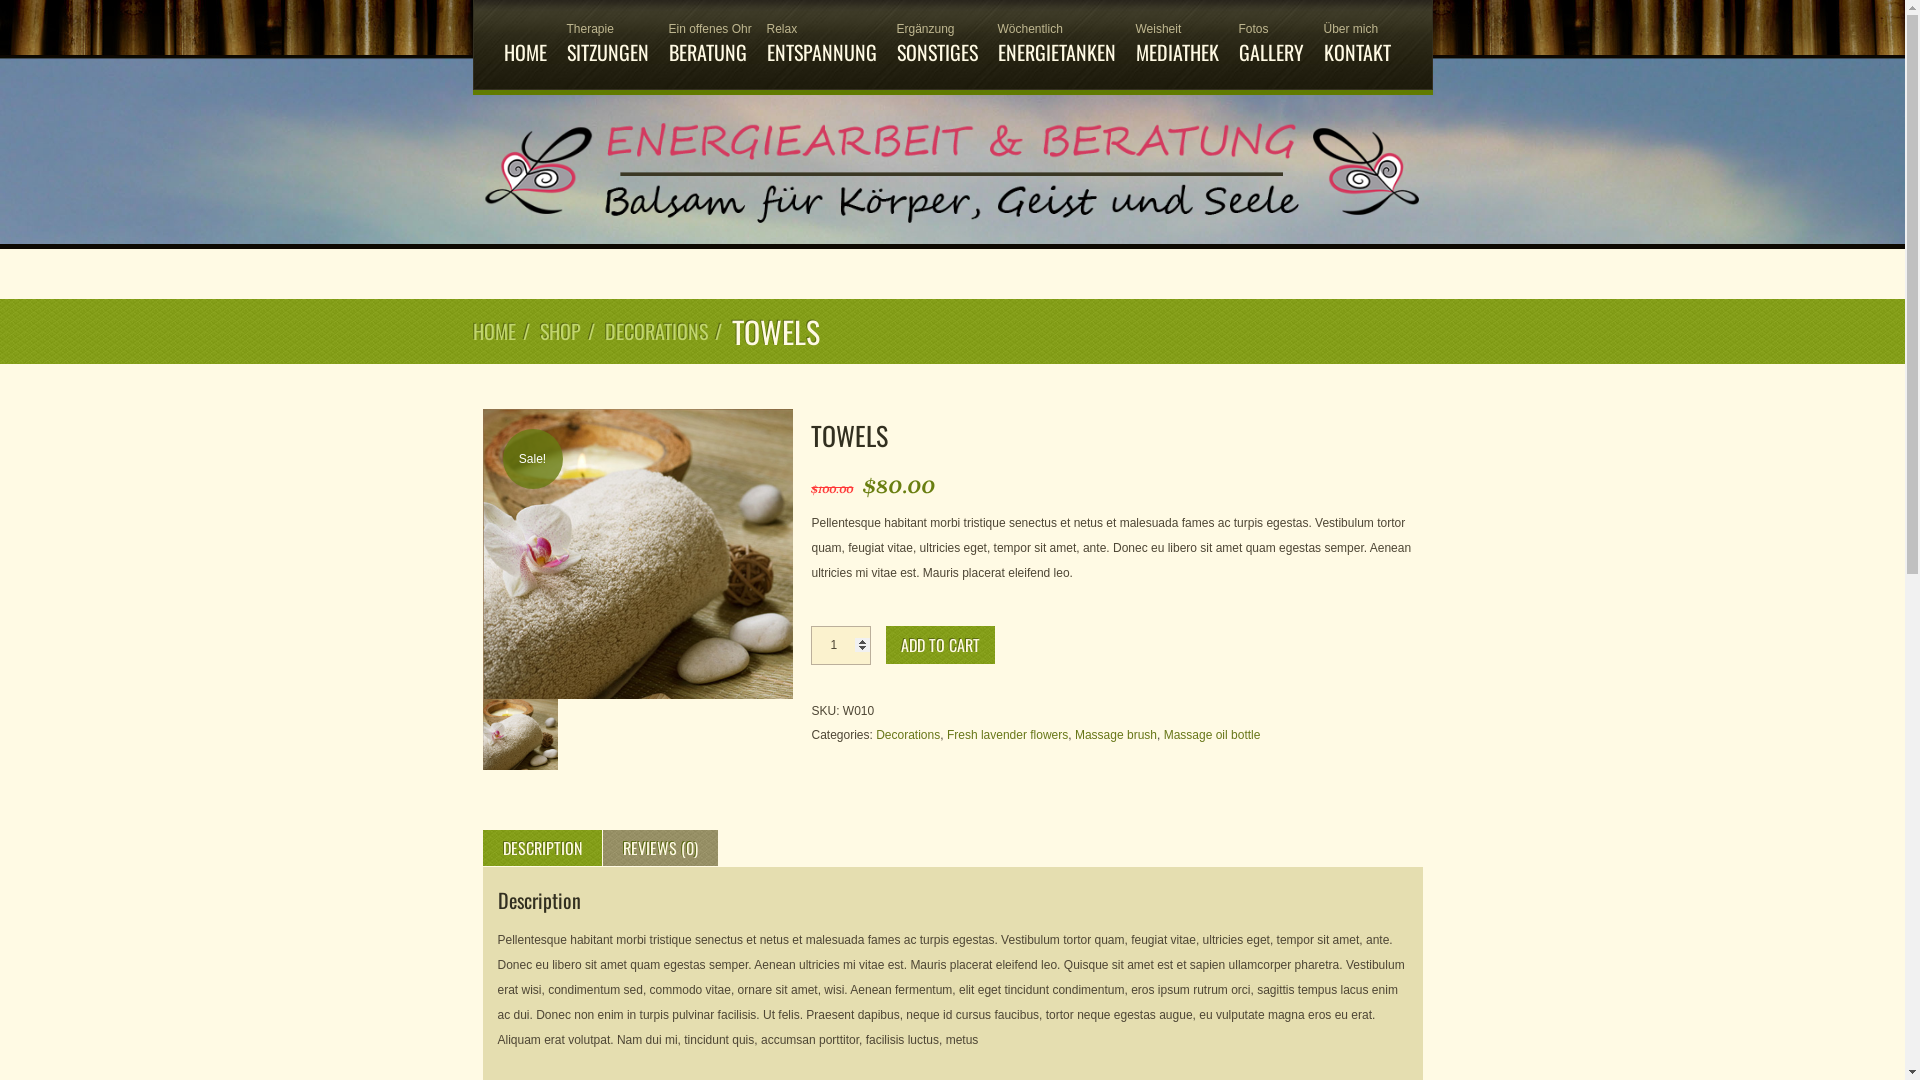 Image resolution: width=1920 pixels, height=1080 pixels. I want to click on DECORATIONS, so click(656, 332).